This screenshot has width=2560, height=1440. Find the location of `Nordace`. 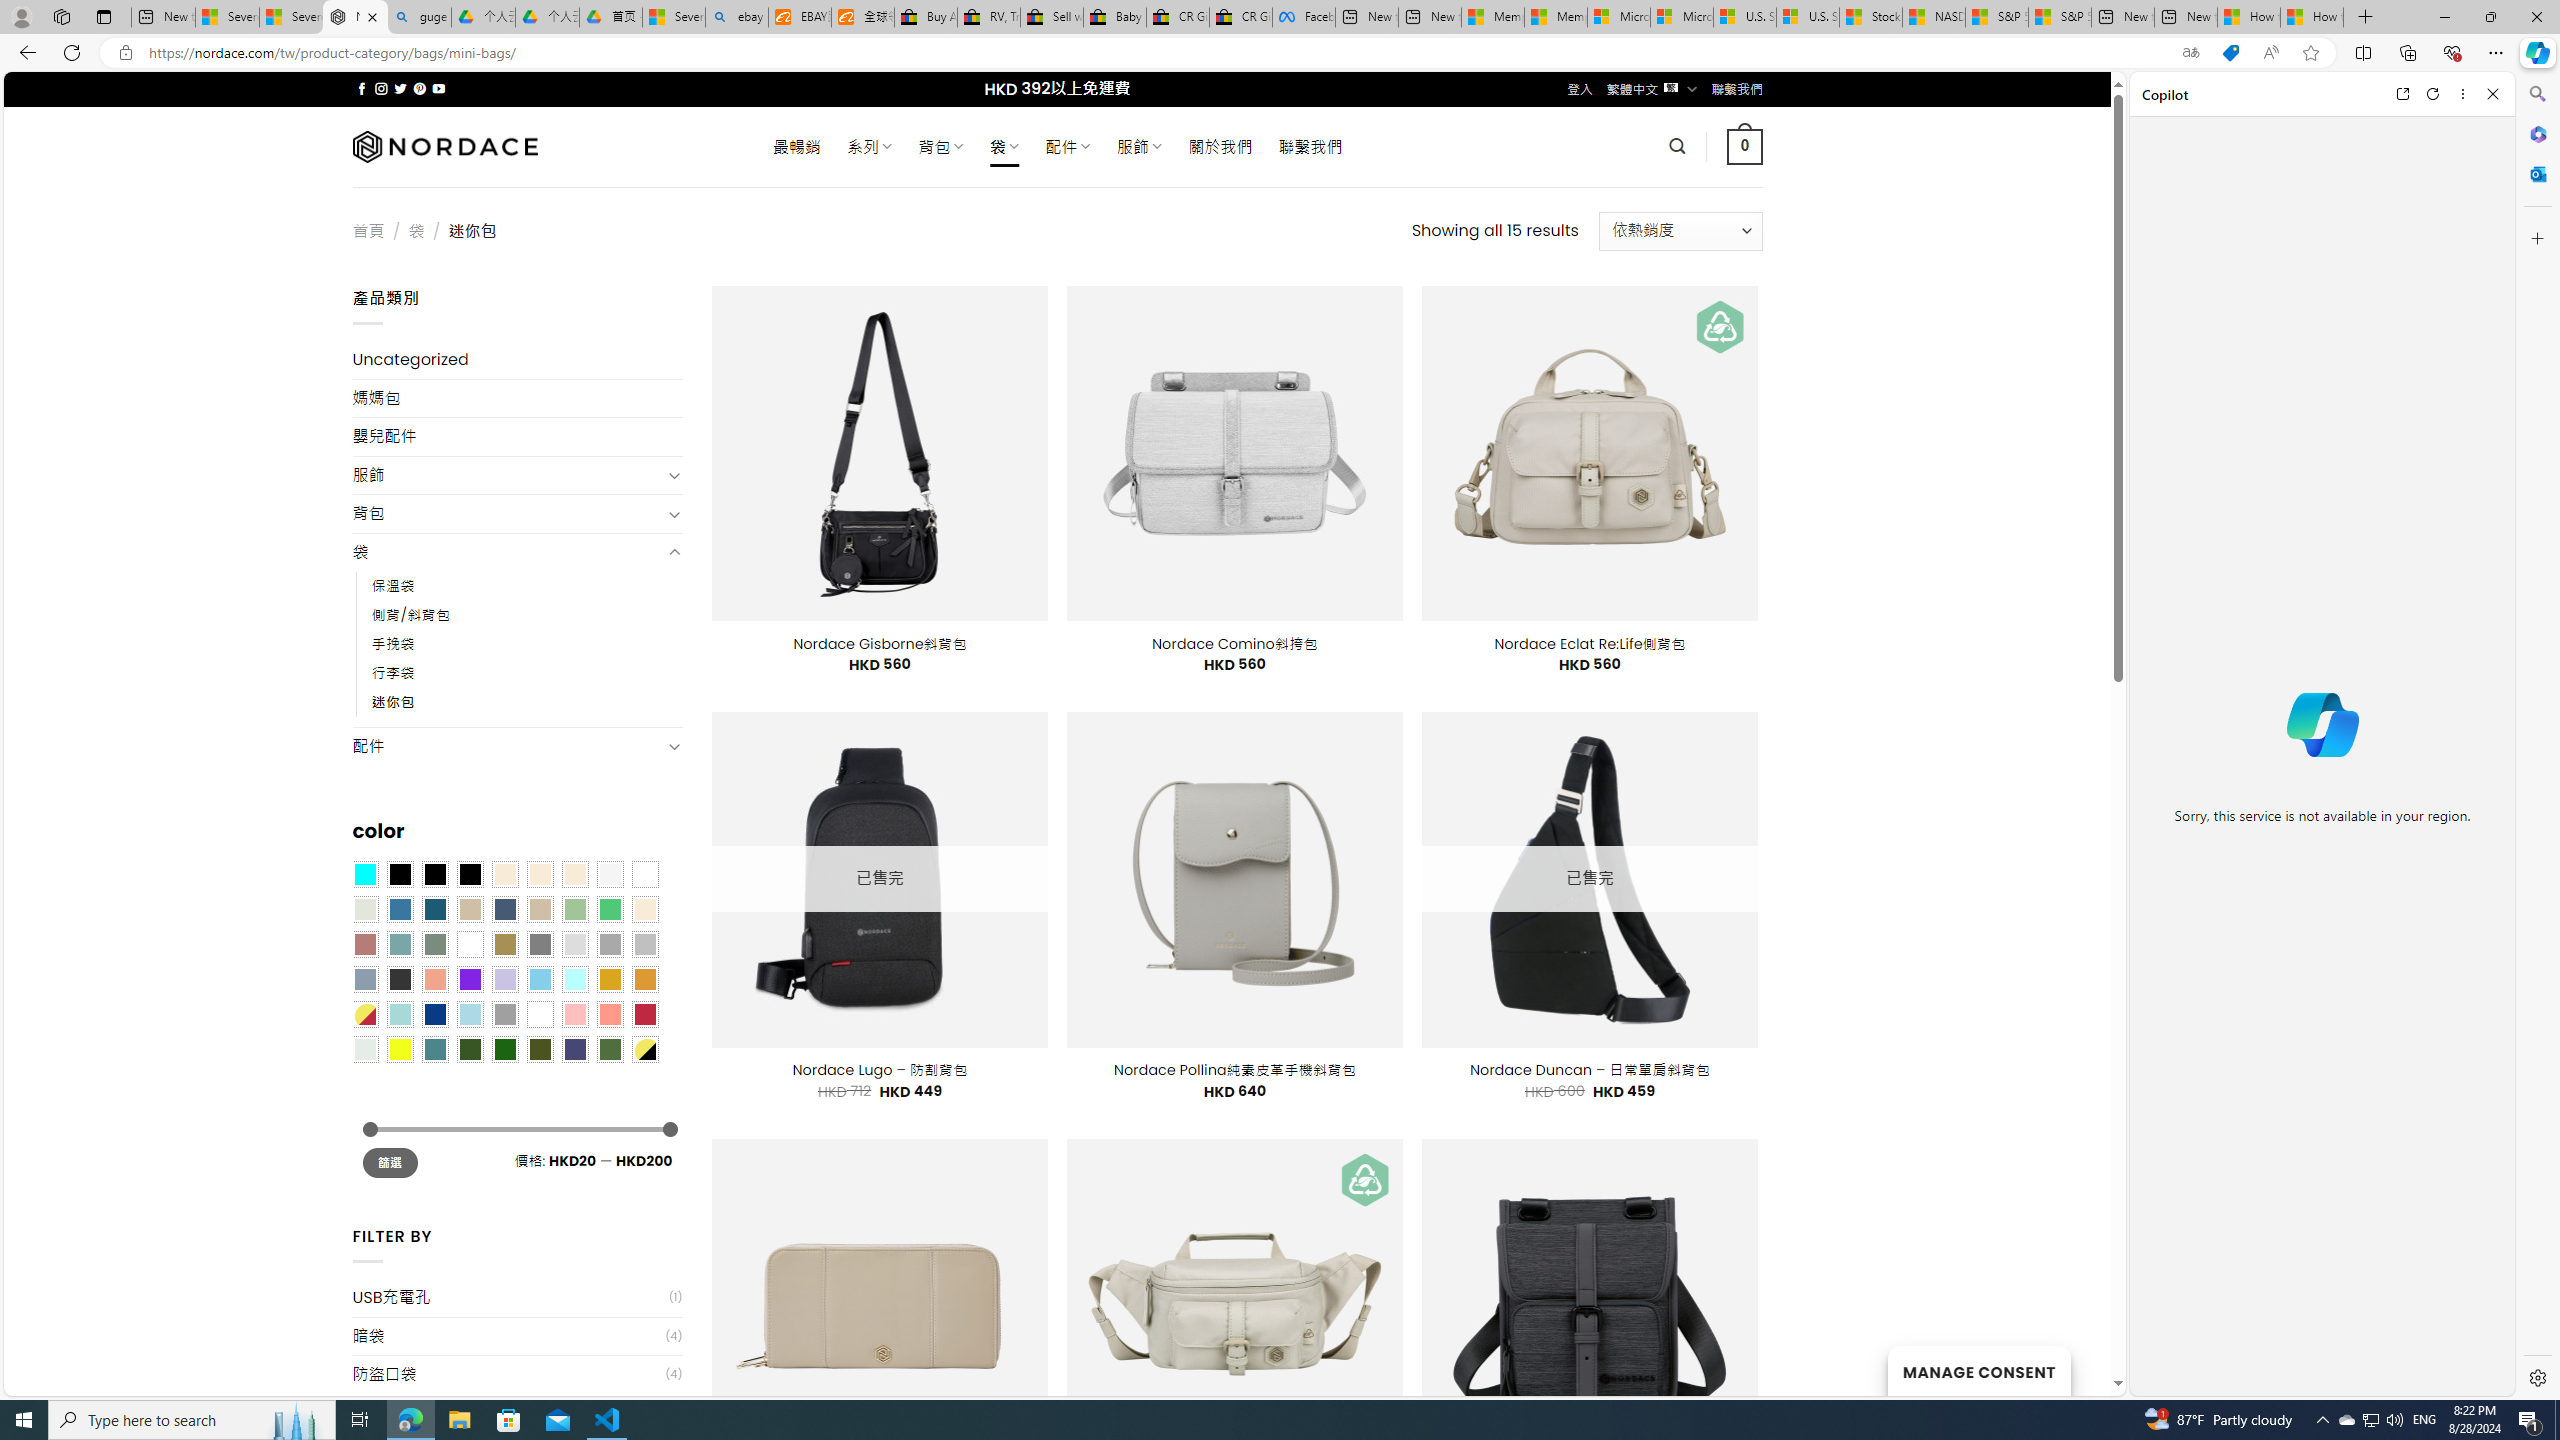

Nordace is located at coordinates (445, 146).